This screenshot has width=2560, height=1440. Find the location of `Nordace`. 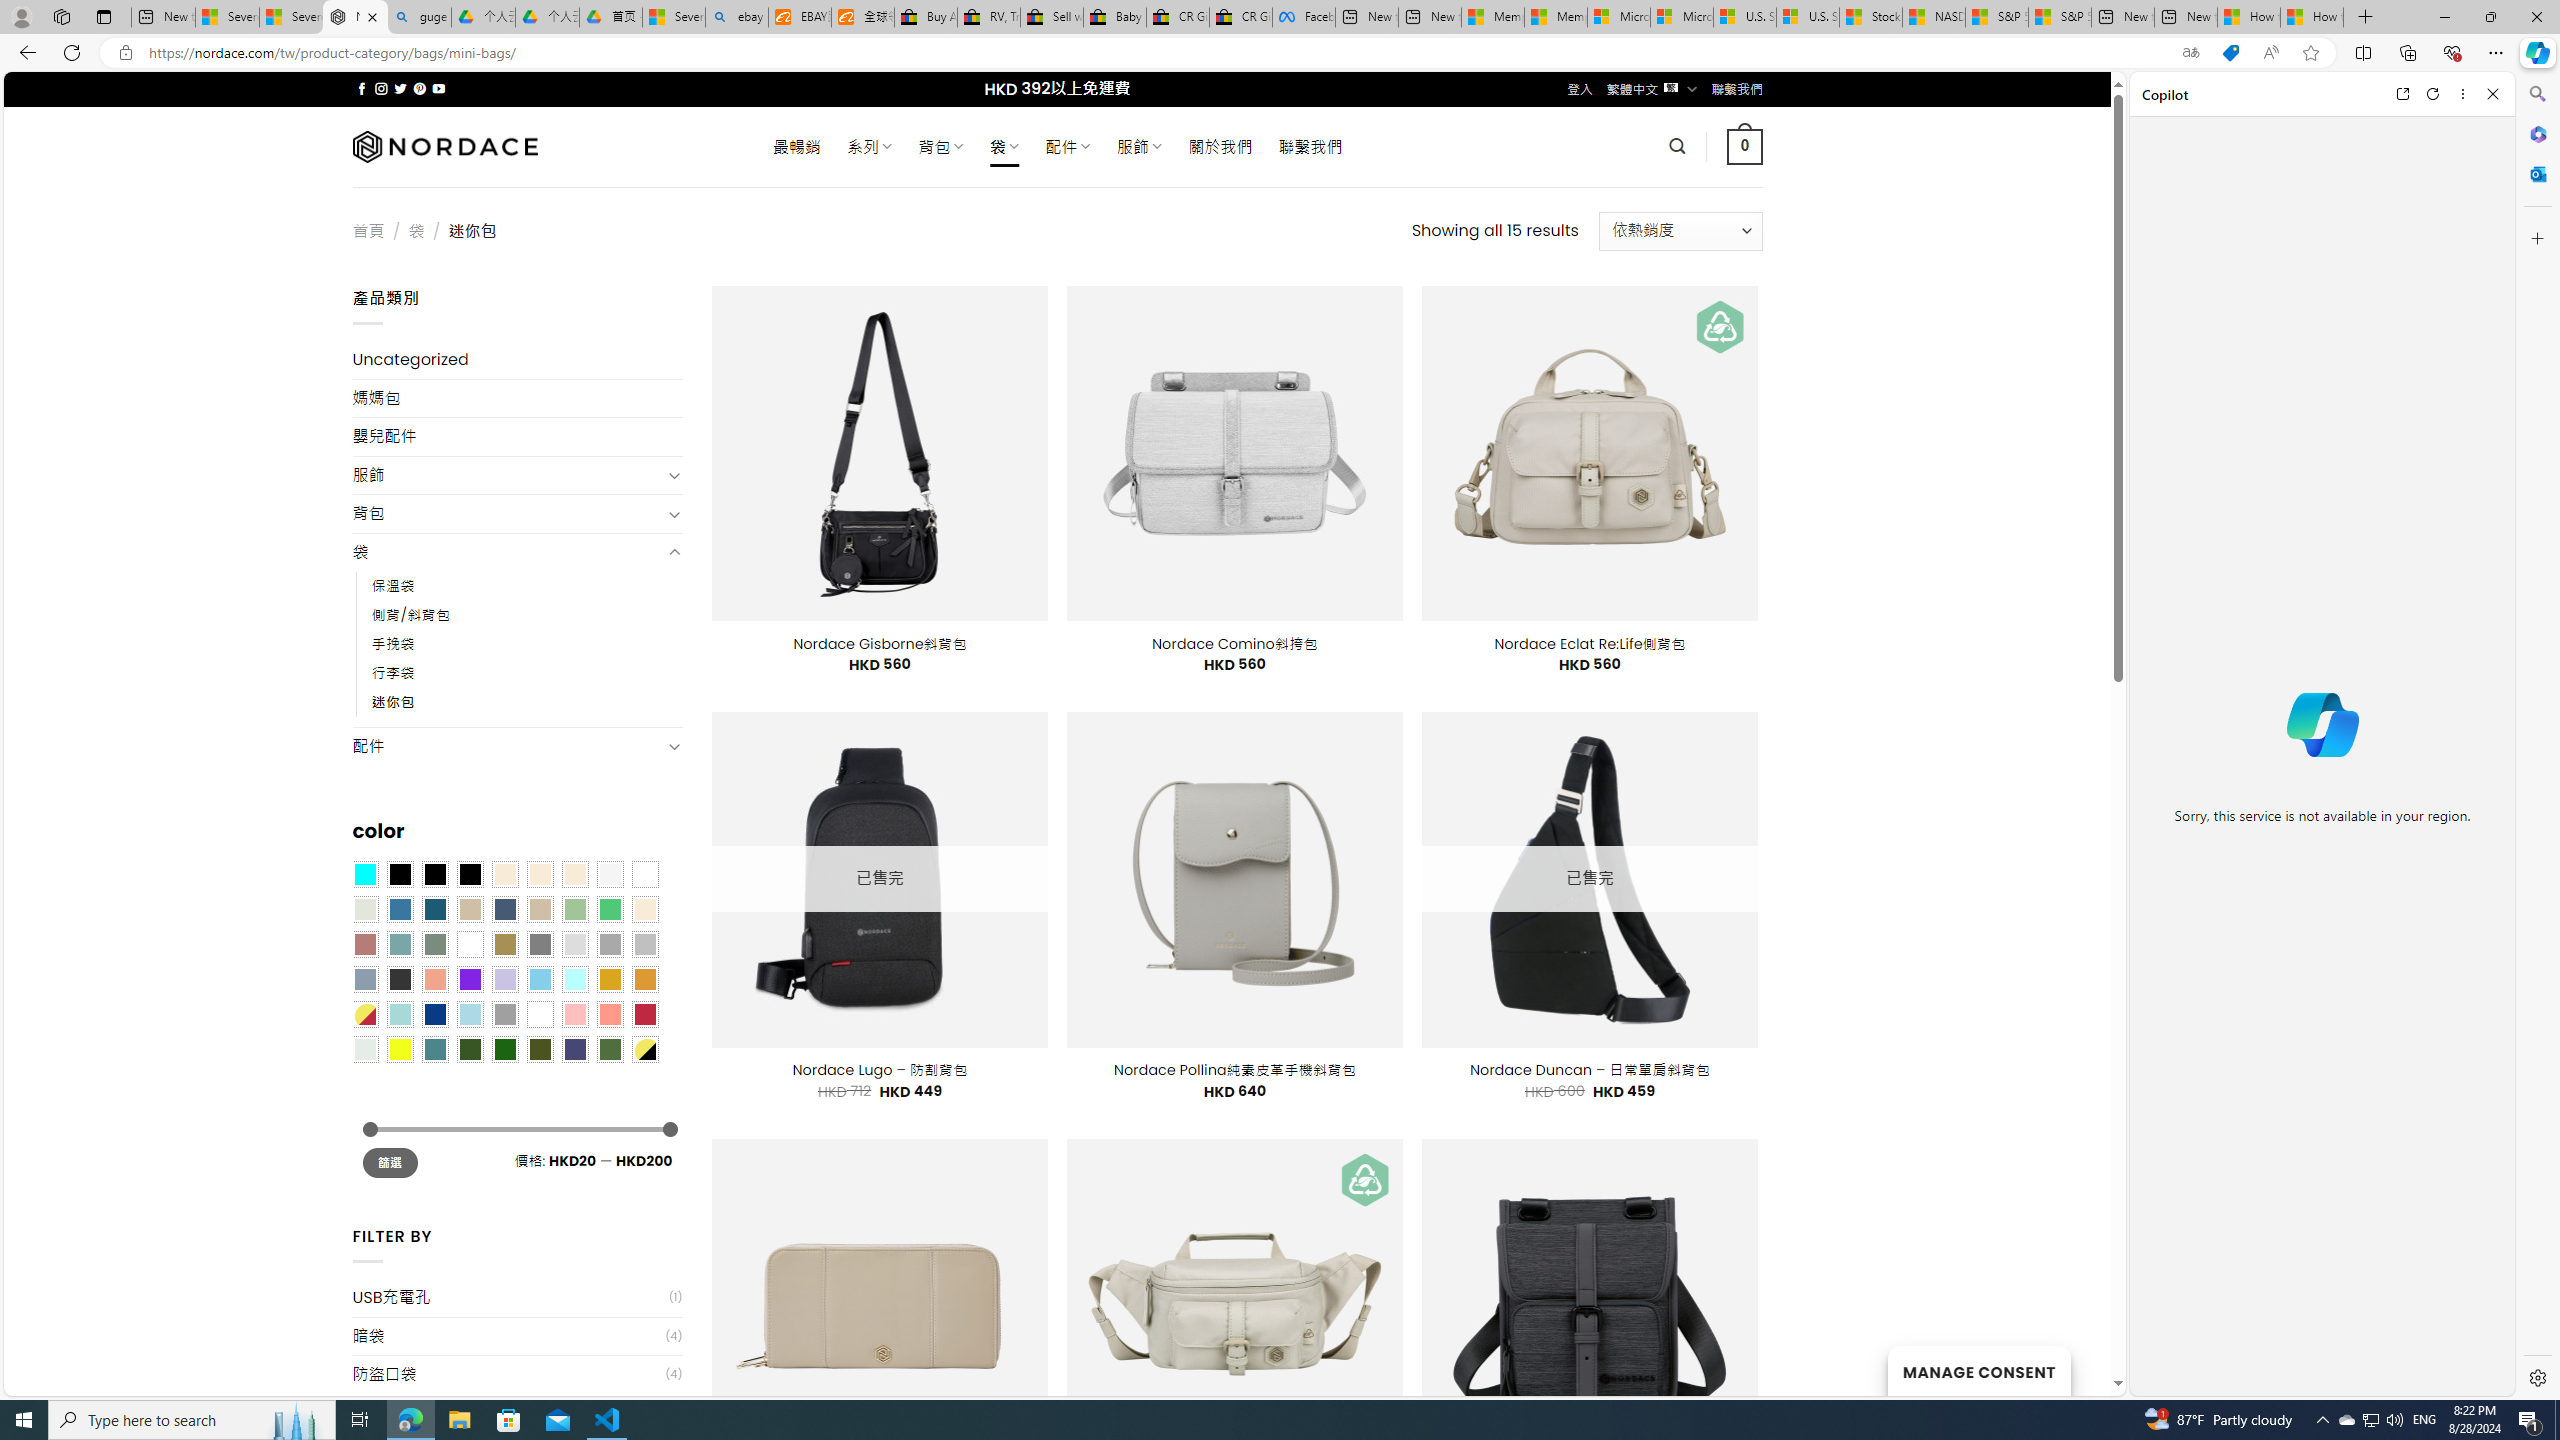

Nordace is located at coordinates (445, 146).